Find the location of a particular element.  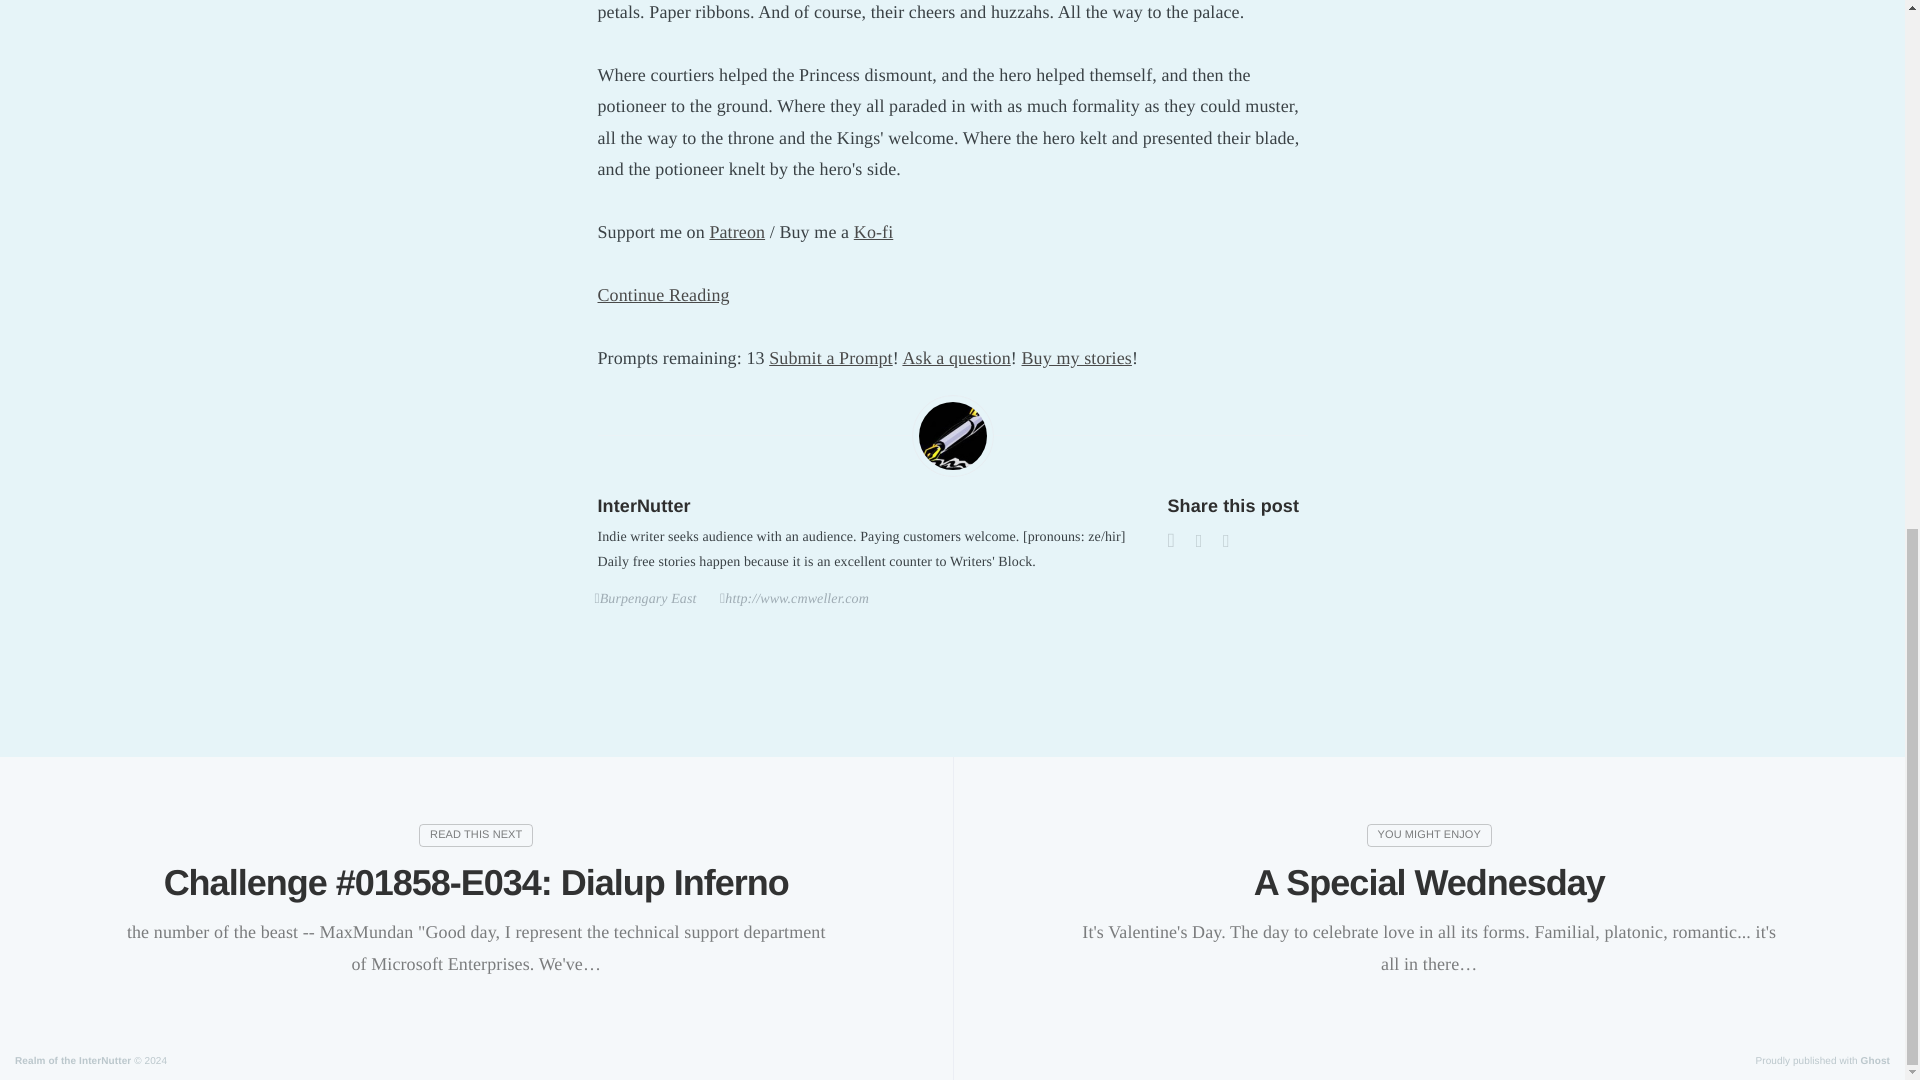

Ko-fi is located at coordinates (874, 232).